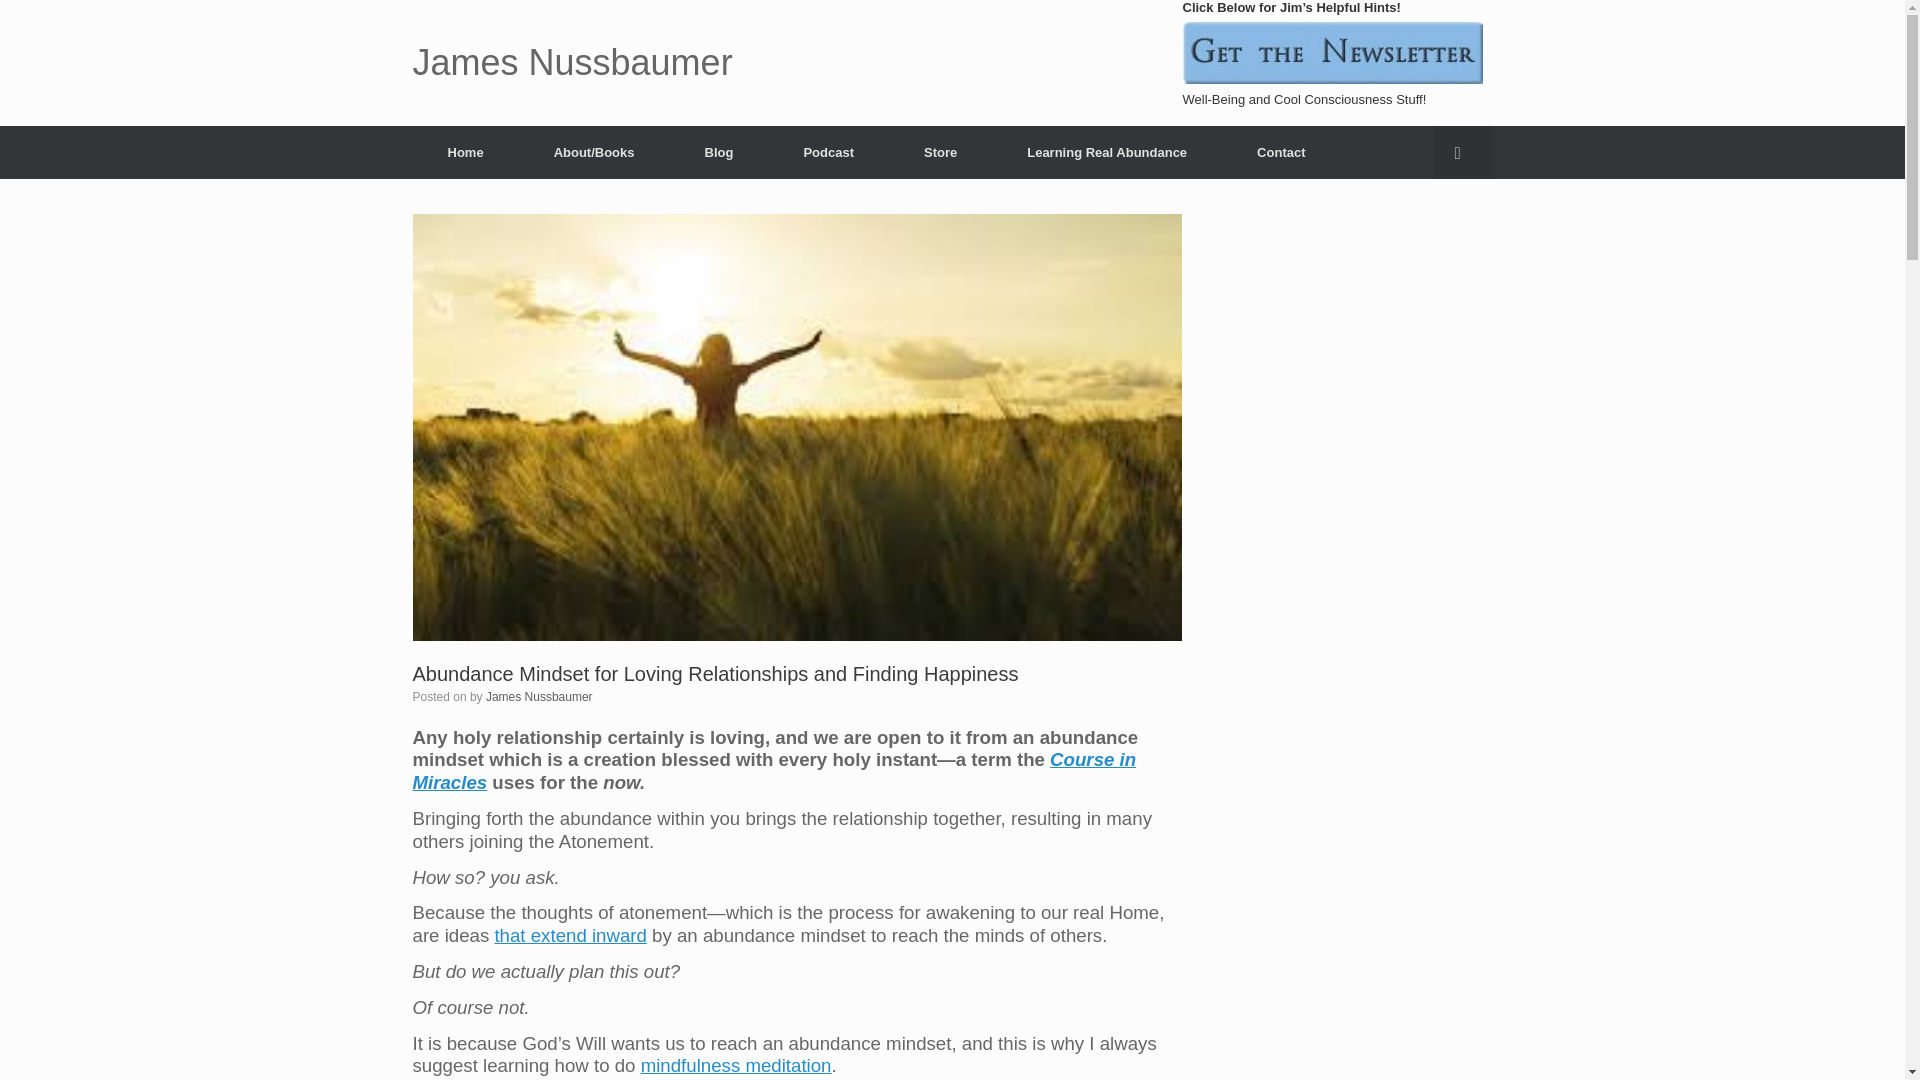 Image resolution: width=1920 pixels, height=1080 pixels. What do you see at coordinates (774, 770) in the screenshot?
I see `Course in Miracles` at bounding box center [774, 770].